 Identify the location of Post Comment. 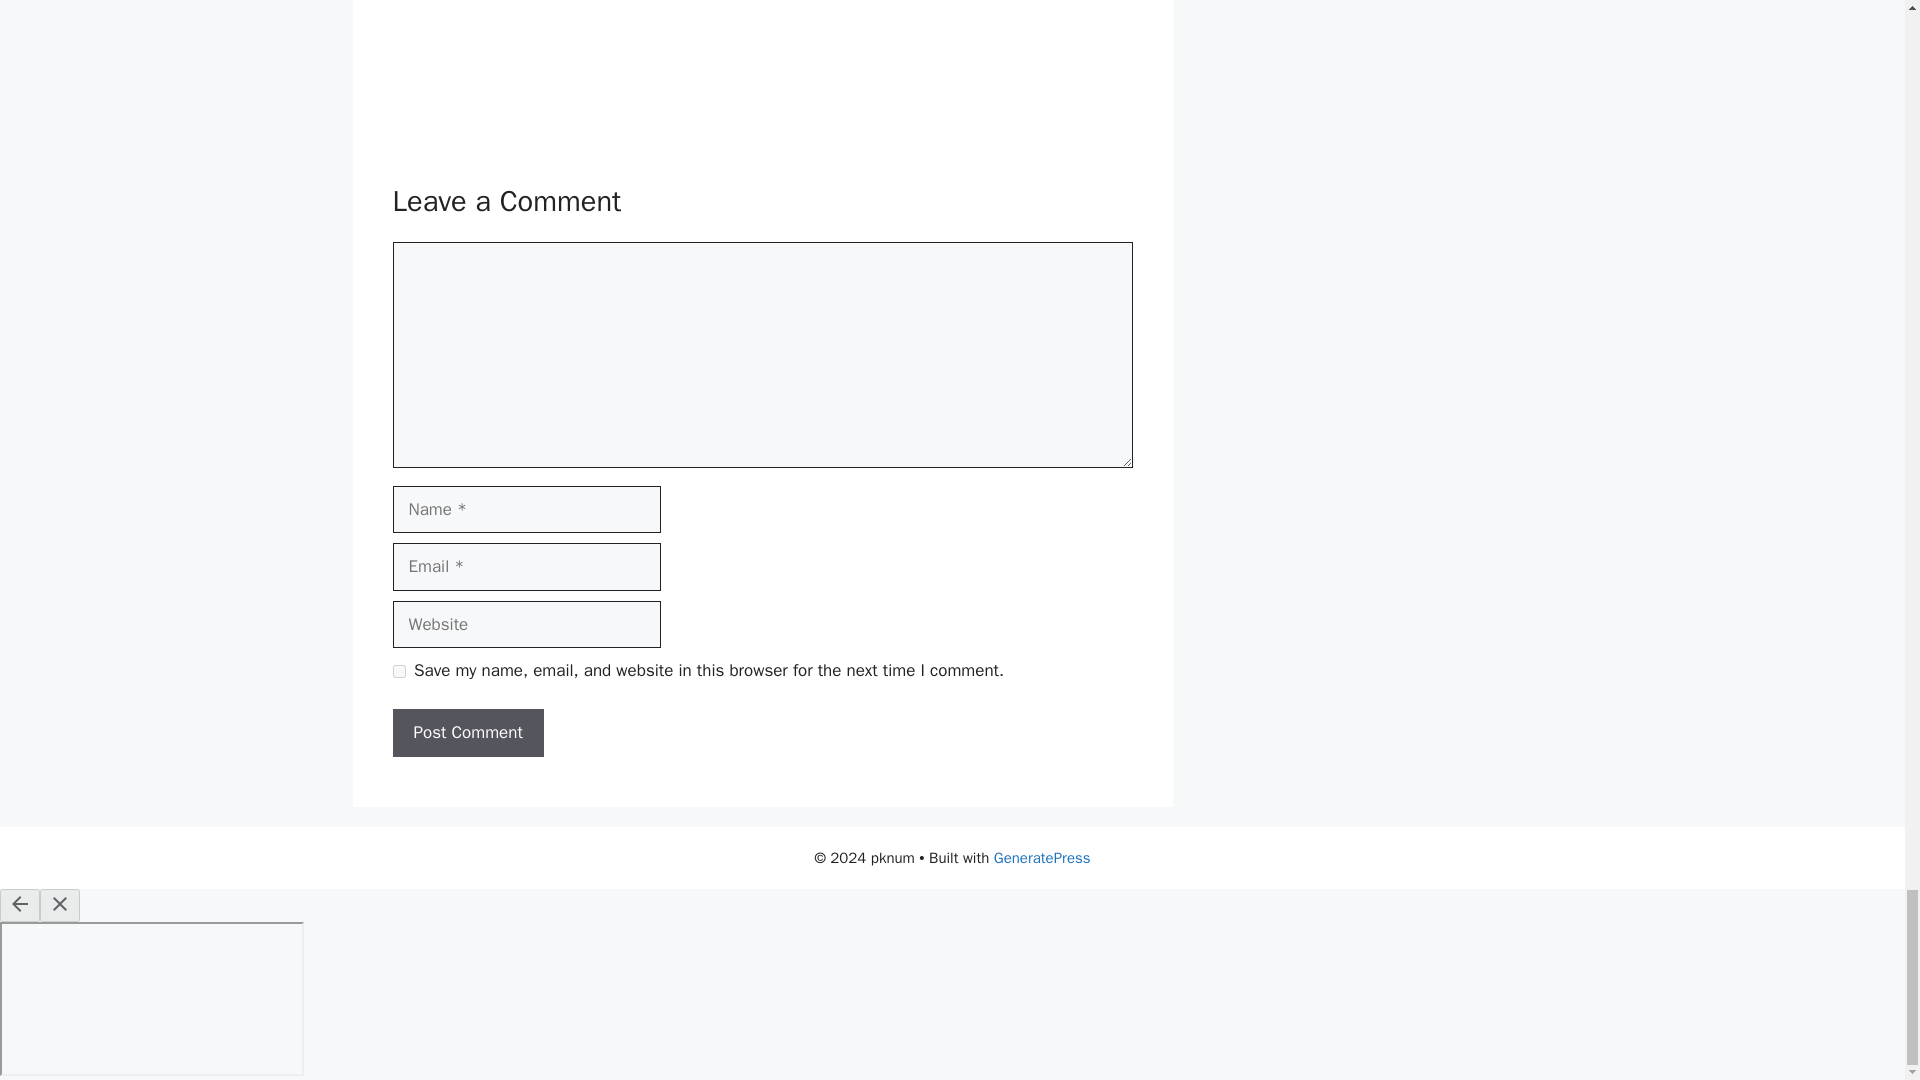
(467, 732).